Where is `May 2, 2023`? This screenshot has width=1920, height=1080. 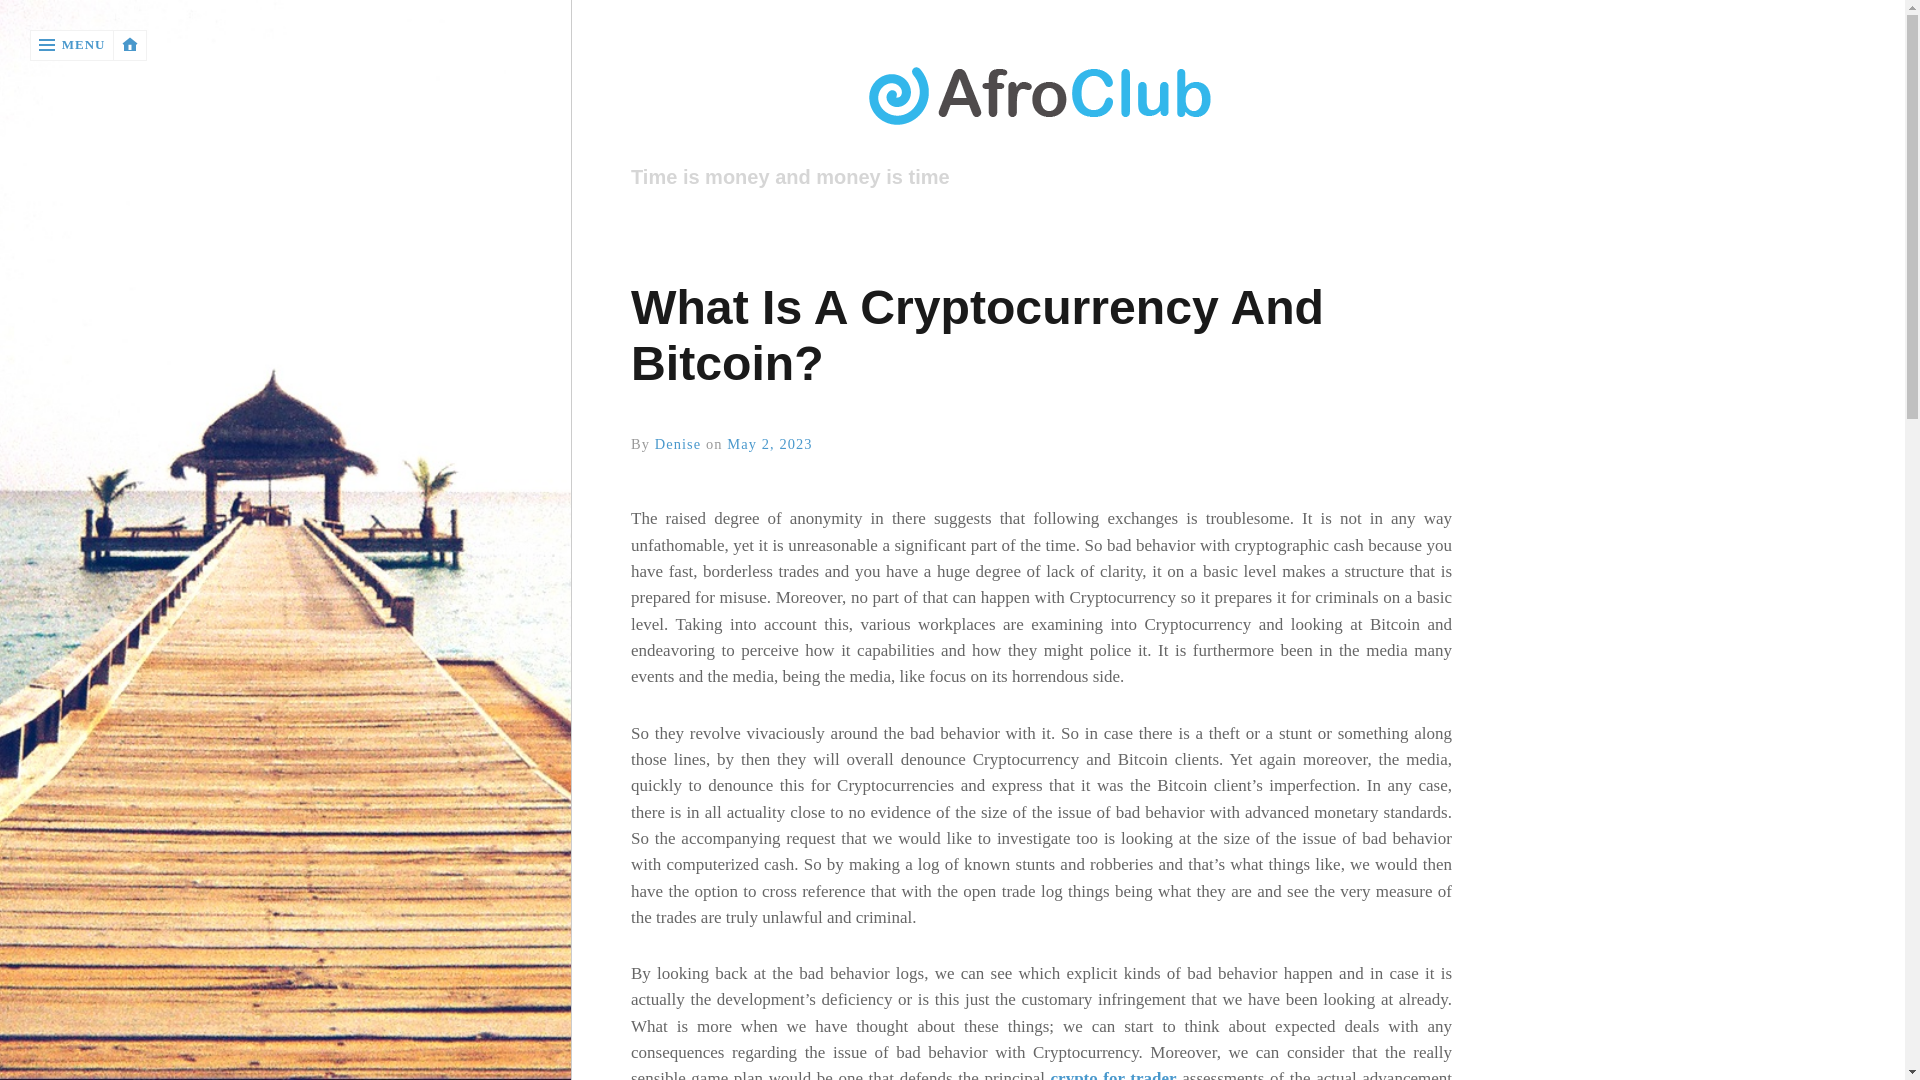
May 2, 2023 is located at coordinates (770, 444).